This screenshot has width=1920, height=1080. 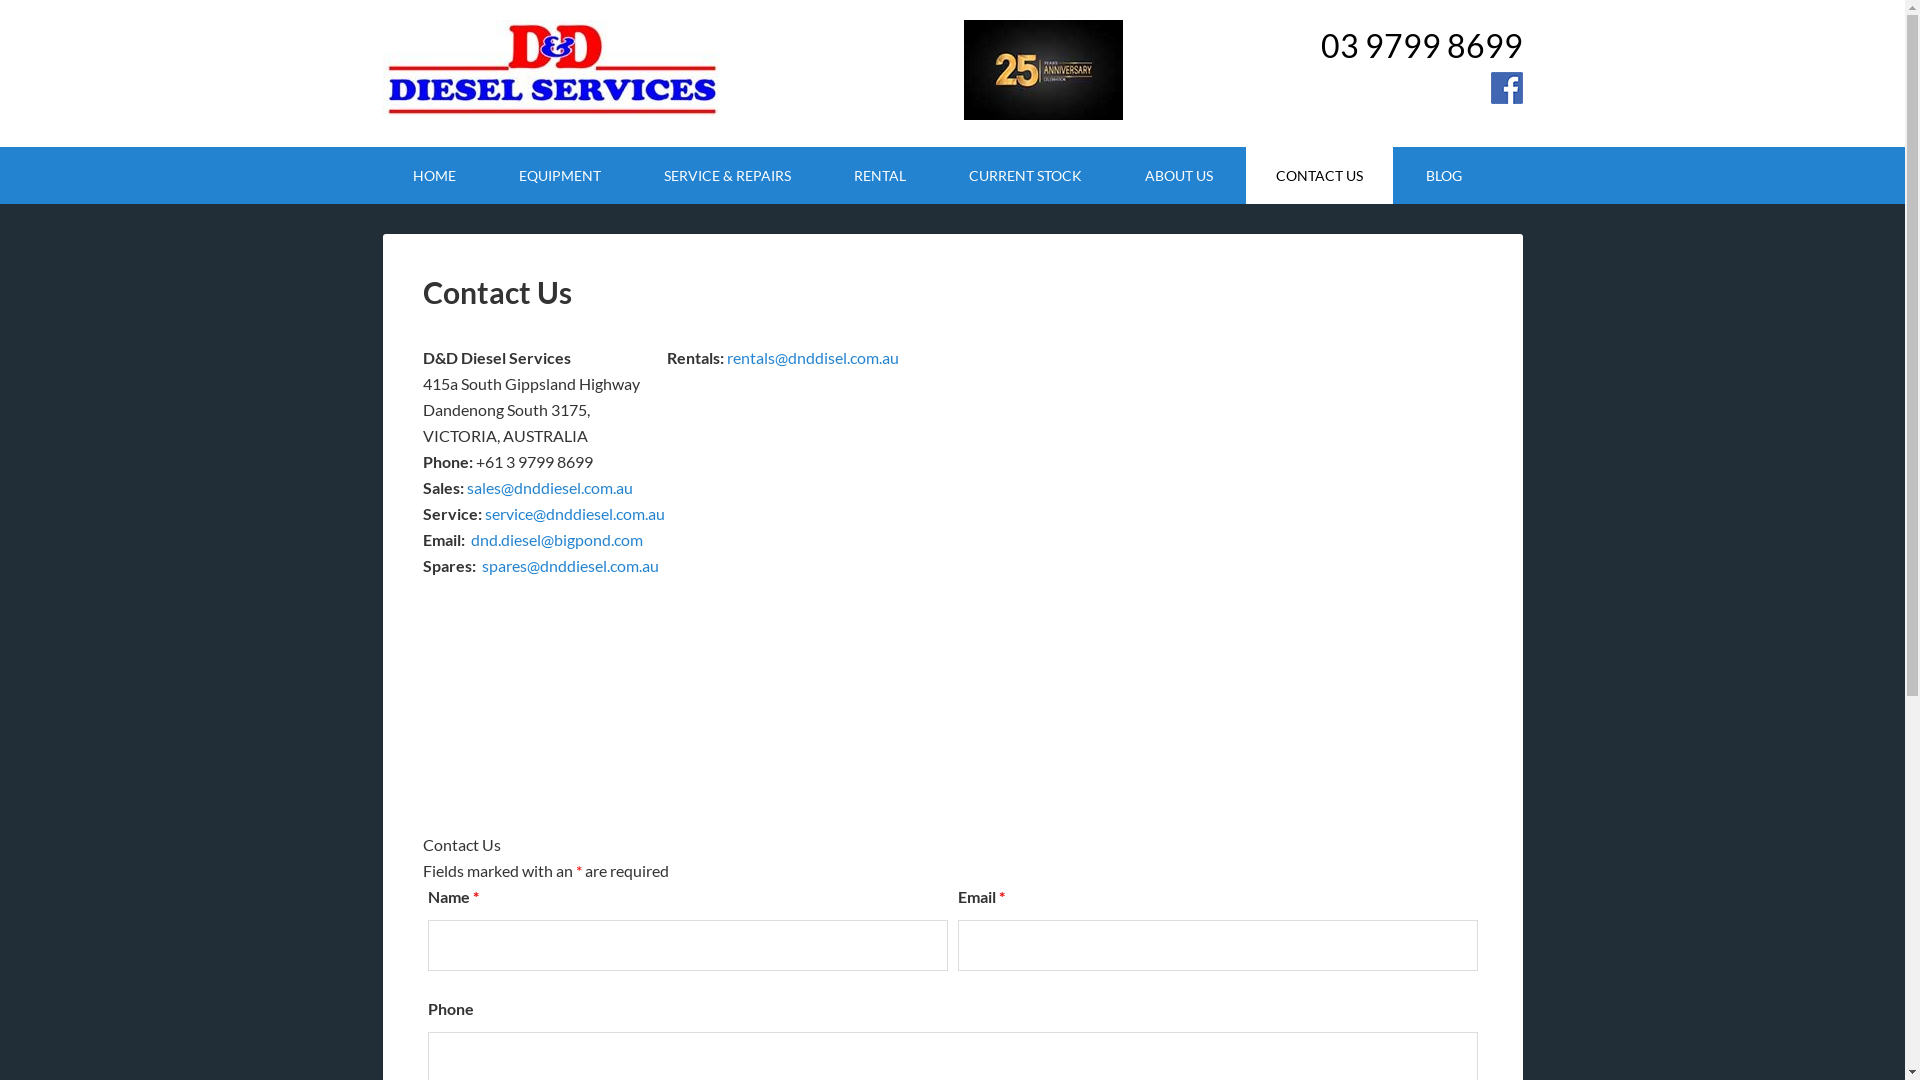 What do you see at coordinates (556, 540) in the screenshot?
I see `dnd.diesel@bigpond.com` at bounding box center [556, 540].